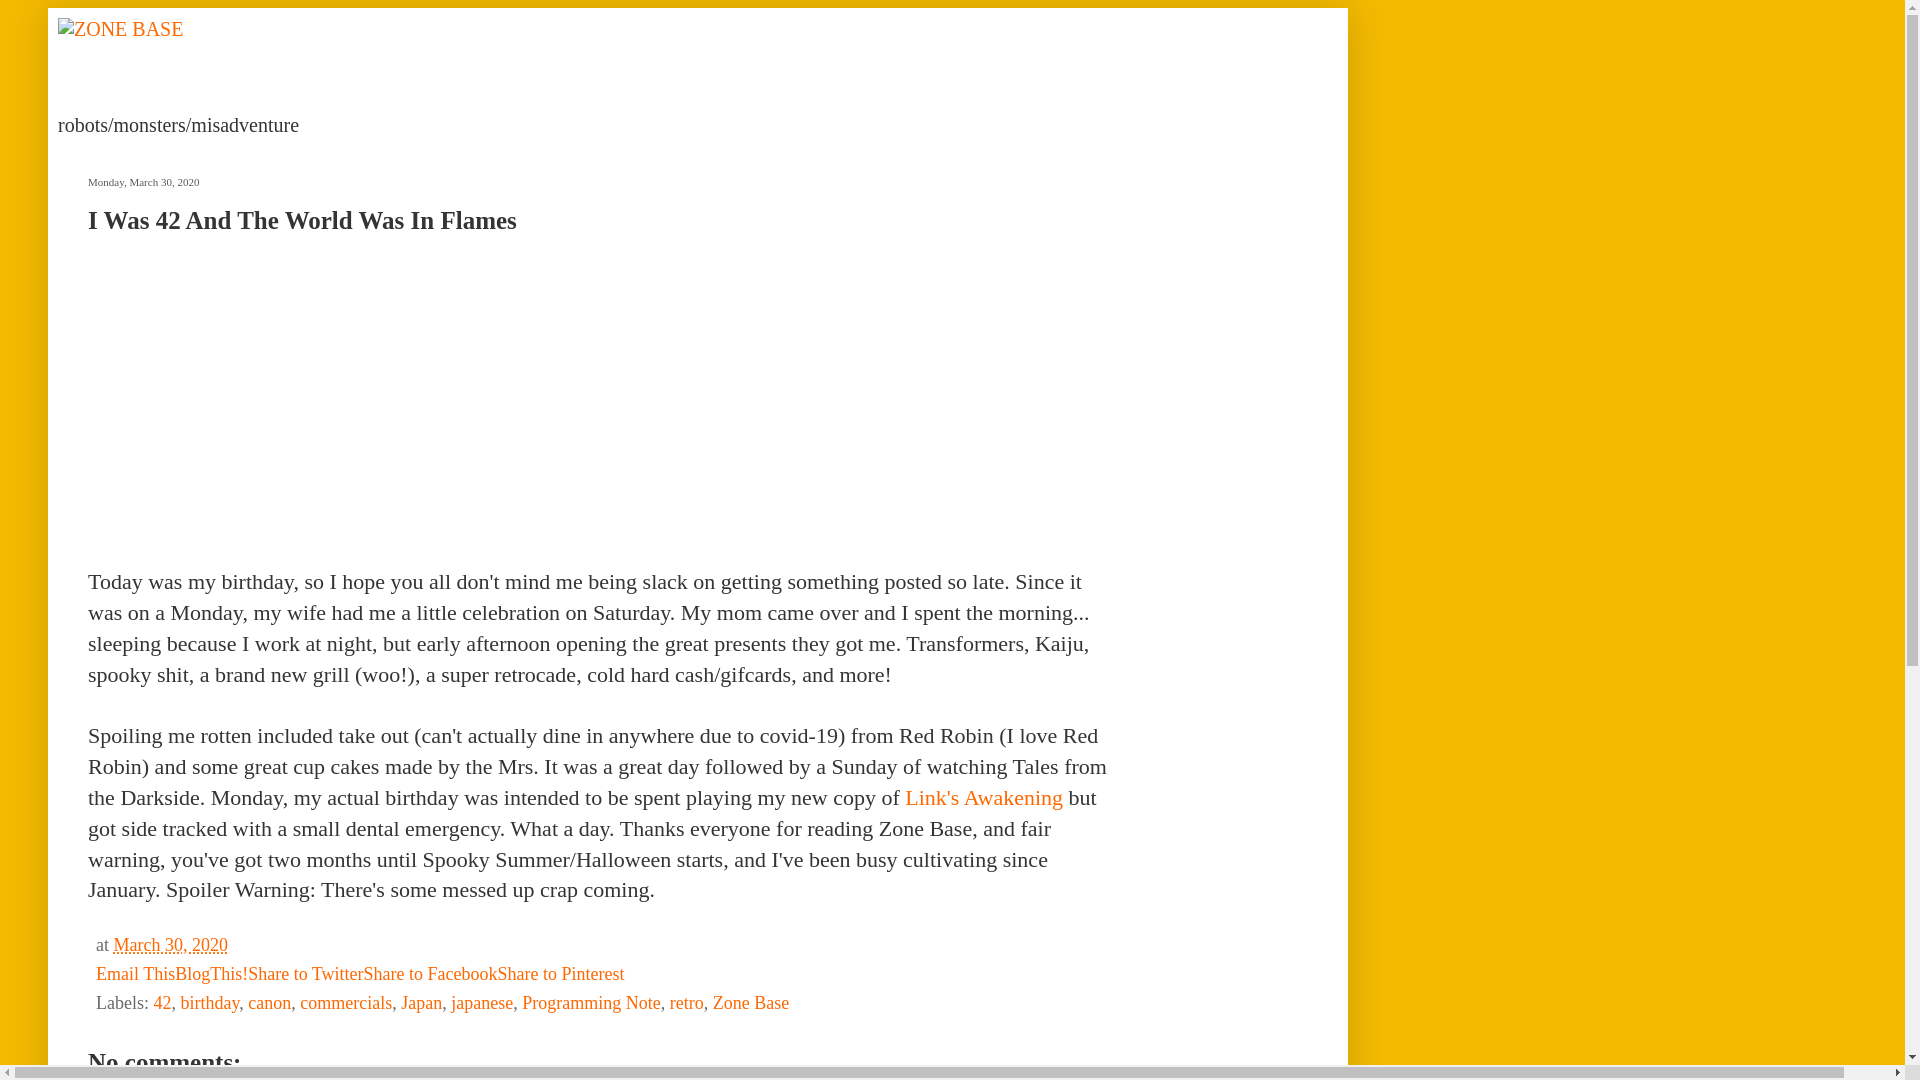 Image resolution: width=1920 pixels, height=1080 pixels. Describe the element at coordinates (482, 1002) in the screenshot. I see `japanese` at that location.